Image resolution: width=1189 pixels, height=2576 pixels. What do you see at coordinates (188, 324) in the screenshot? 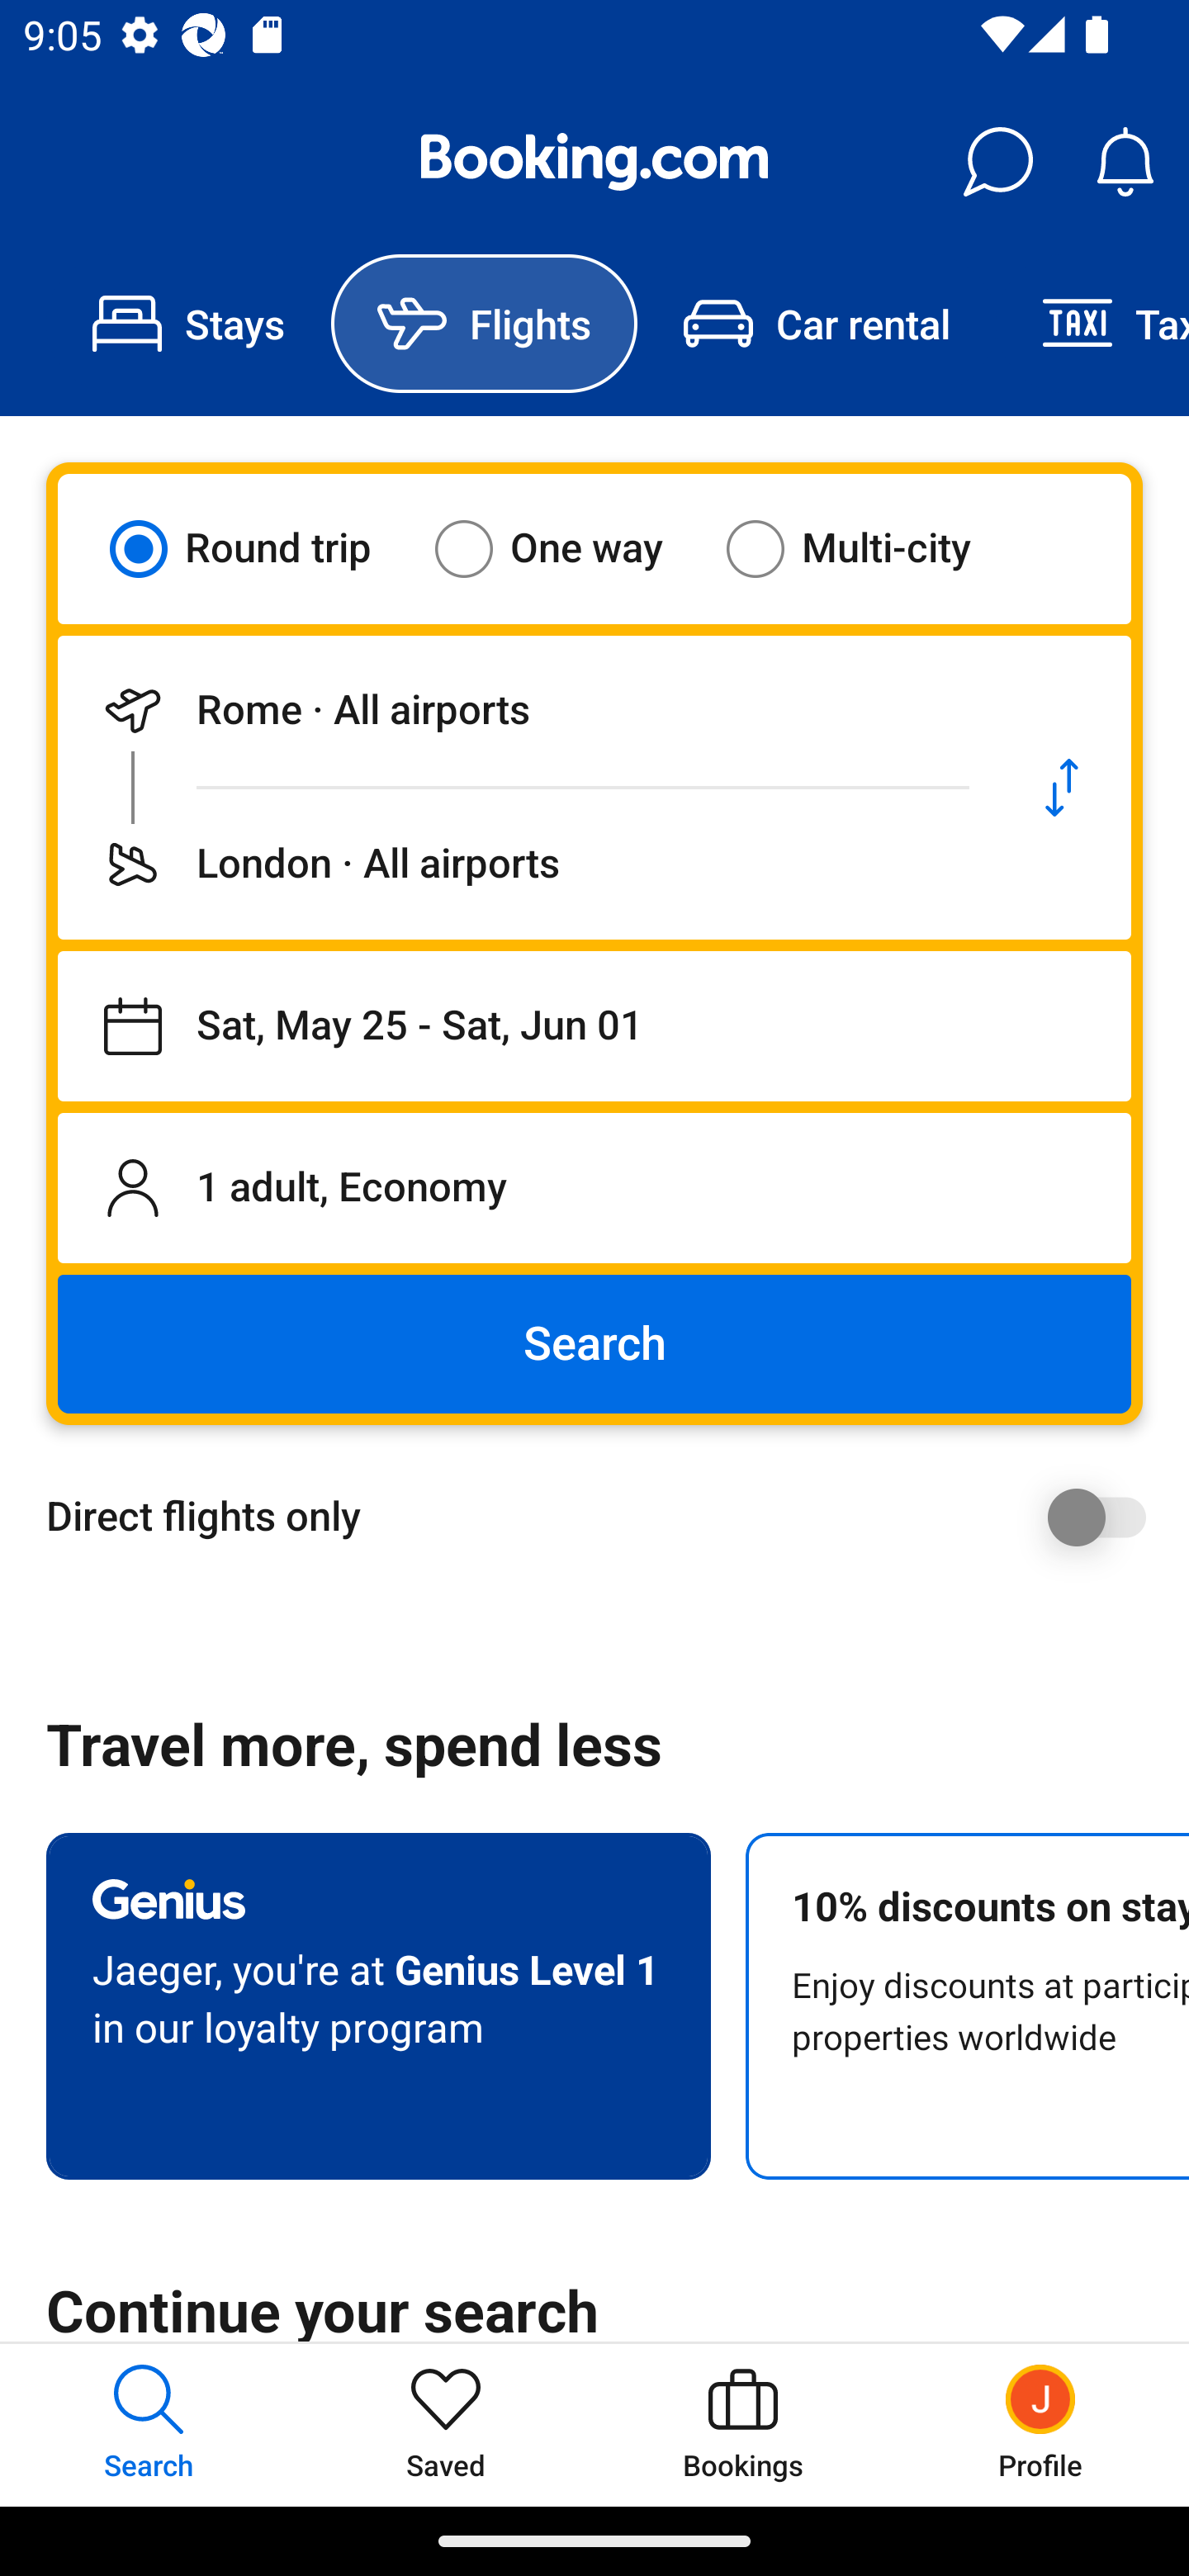
I see `Stays` at bounding box center [188, 324].